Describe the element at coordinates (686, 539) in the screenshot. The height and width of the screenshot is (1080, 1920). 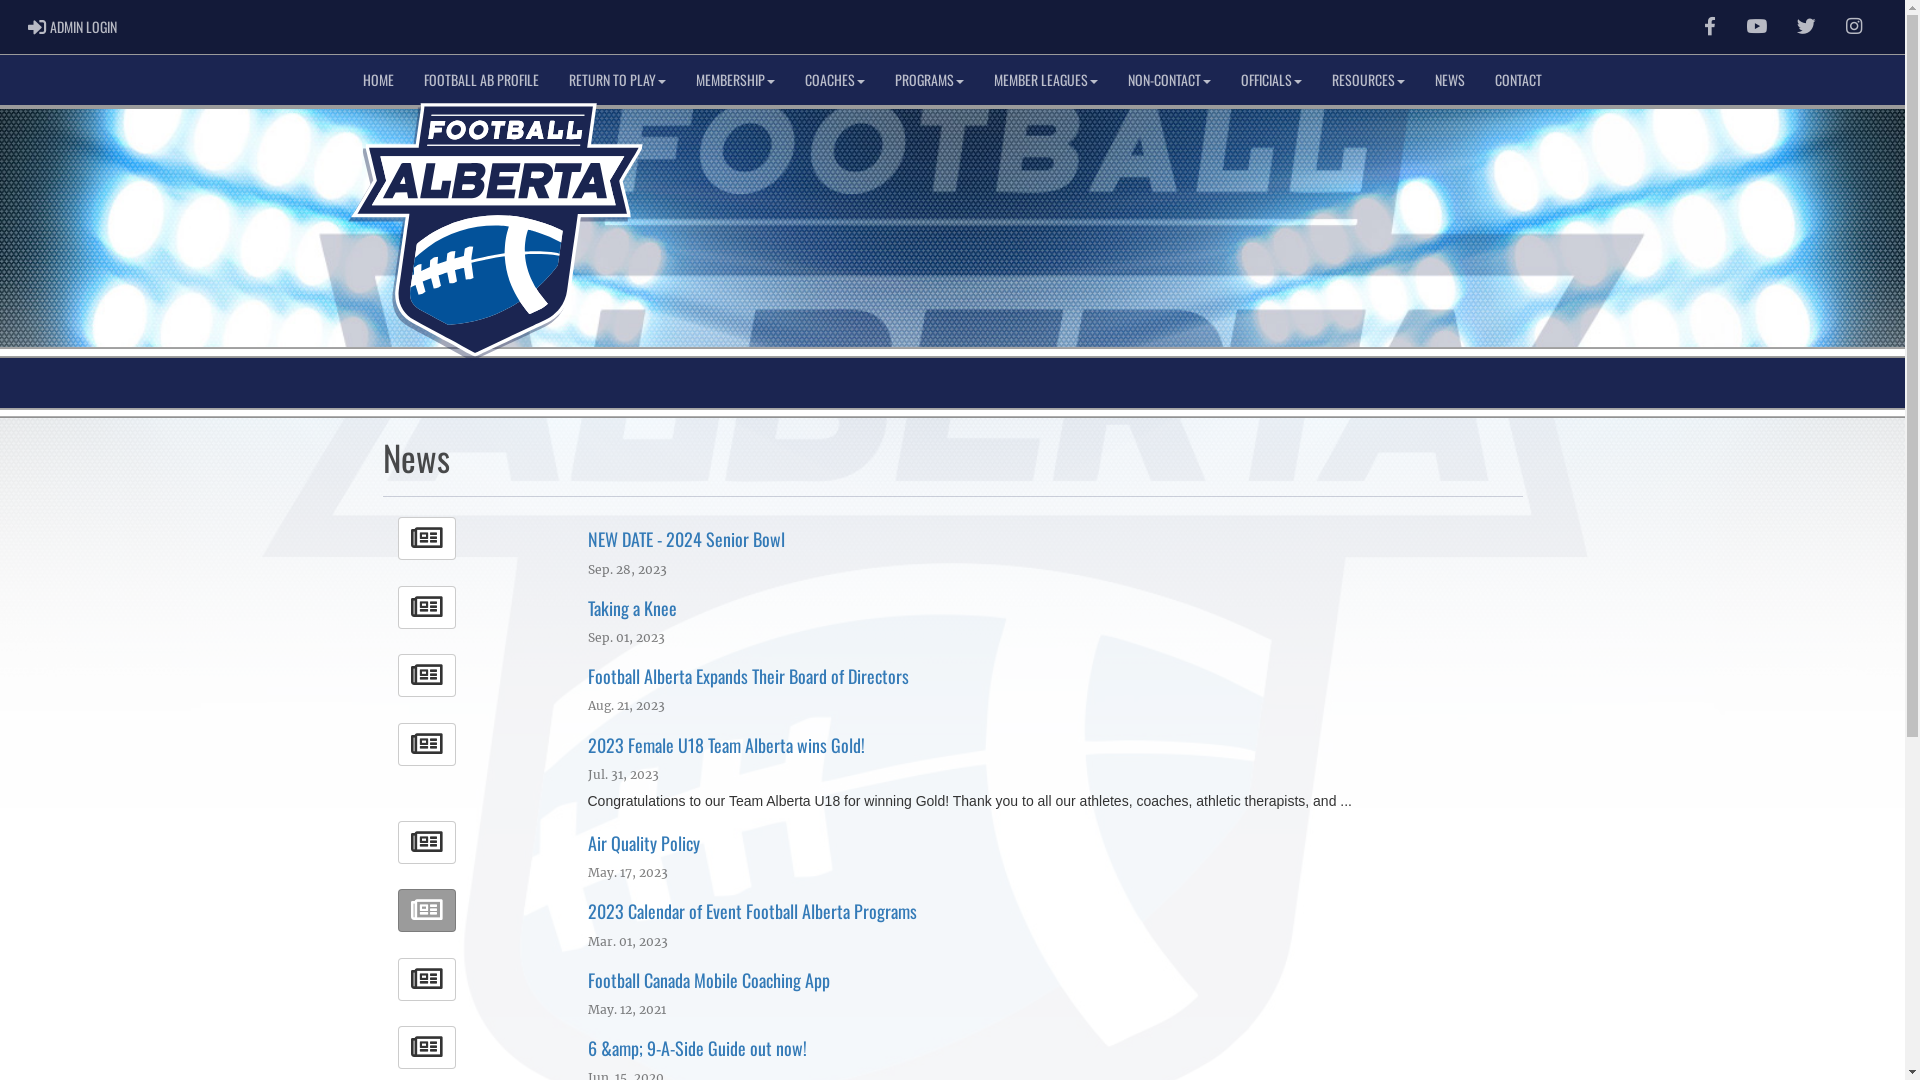
I see `NEW DATE - 2024 Senior Bowl` at that location.